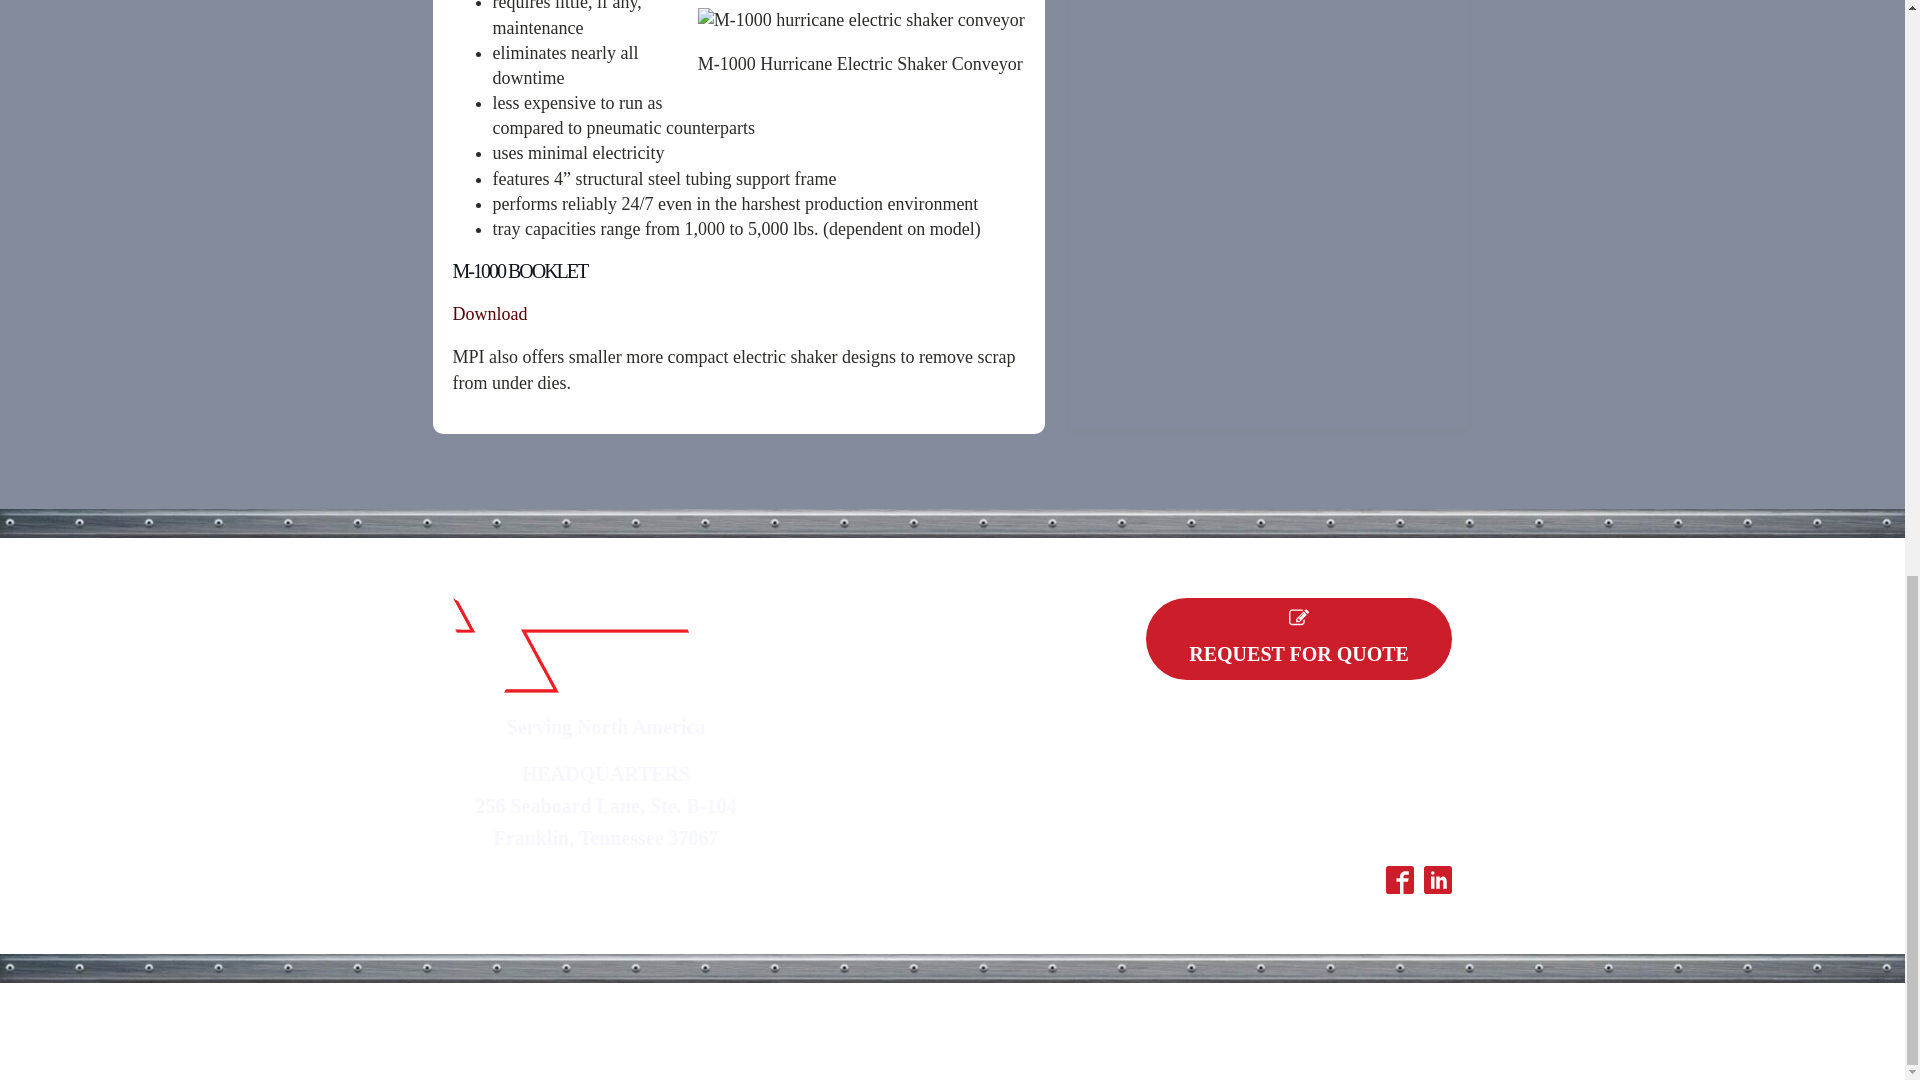 Image resolution: width=1920 pixels, height=1080 pixels. Describe the element at coordinates (862, 20) in the screenshot. I see `M-1000 hurricane electric shaker conveyor` at that location.